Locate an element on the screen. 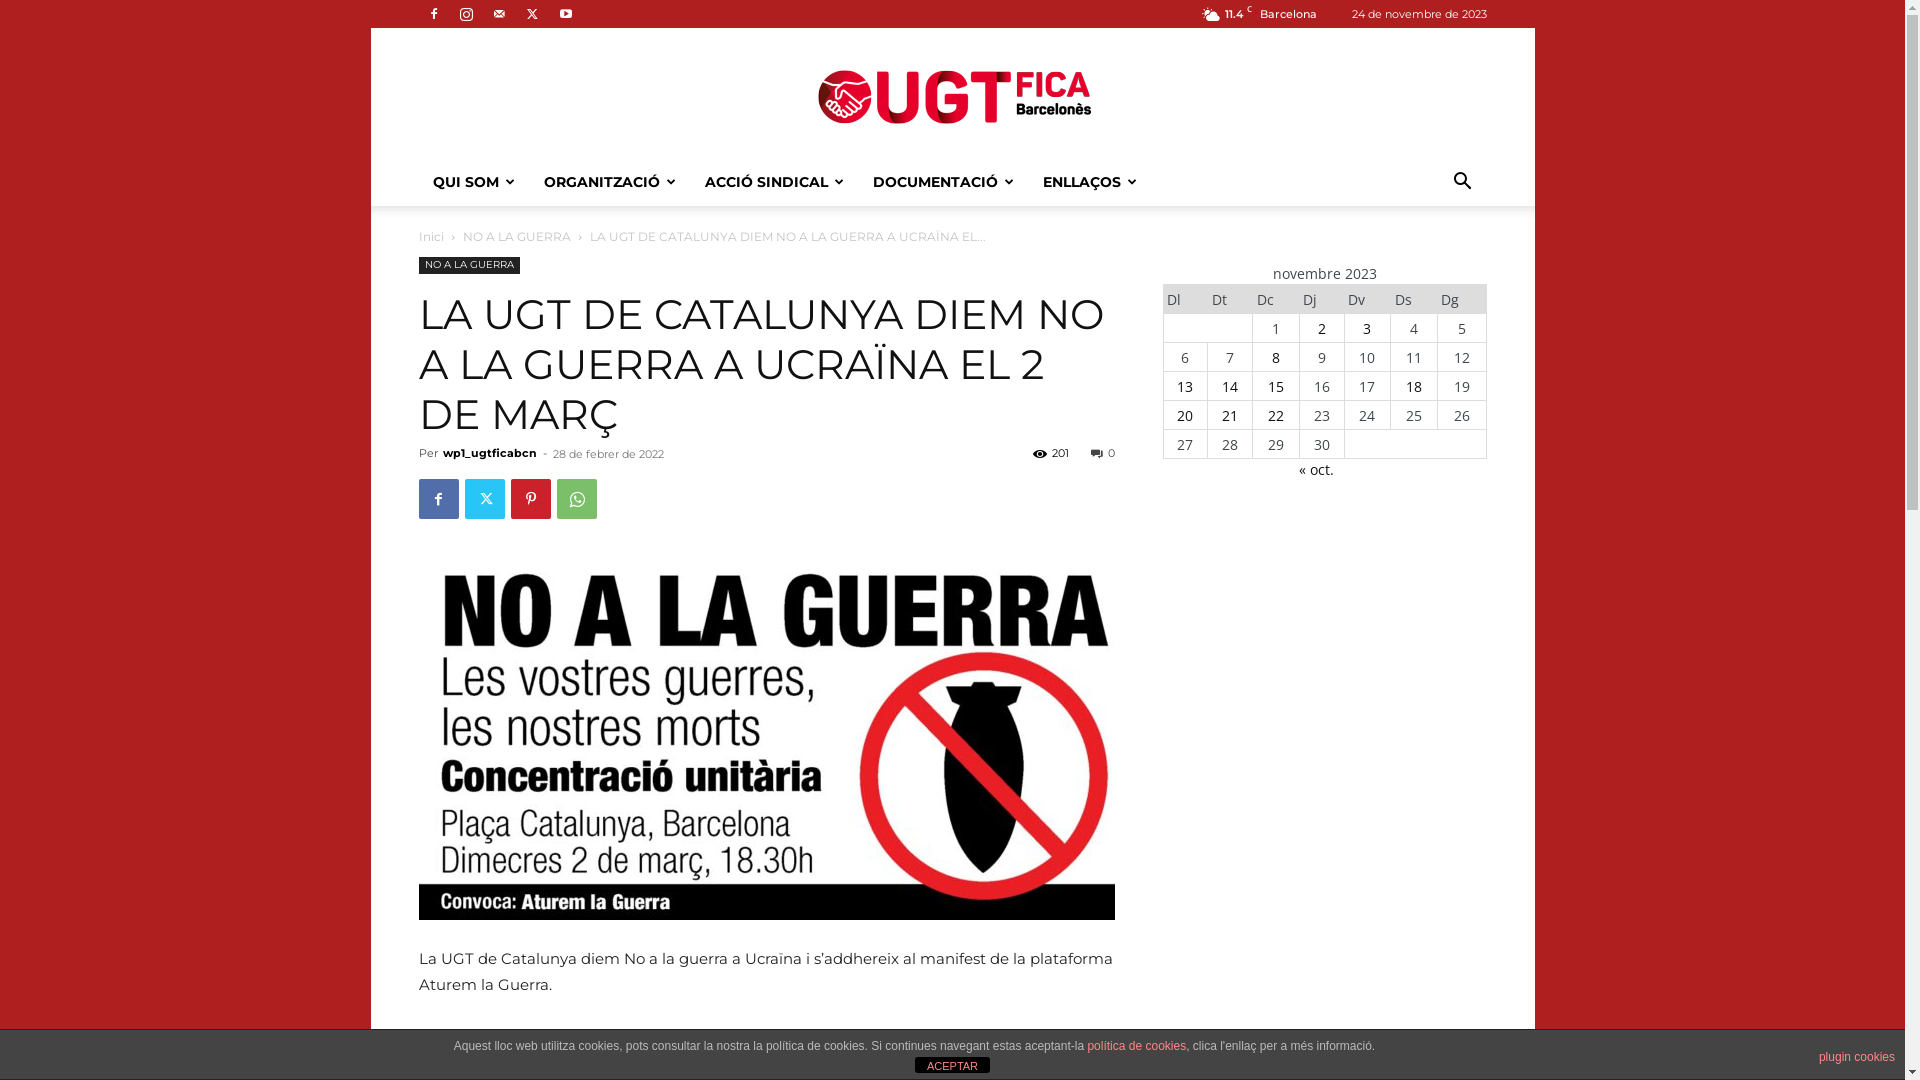 The height and width of the screenshot is (1080, 1920). ACEPTAR is located at coordinates (952, 1065).